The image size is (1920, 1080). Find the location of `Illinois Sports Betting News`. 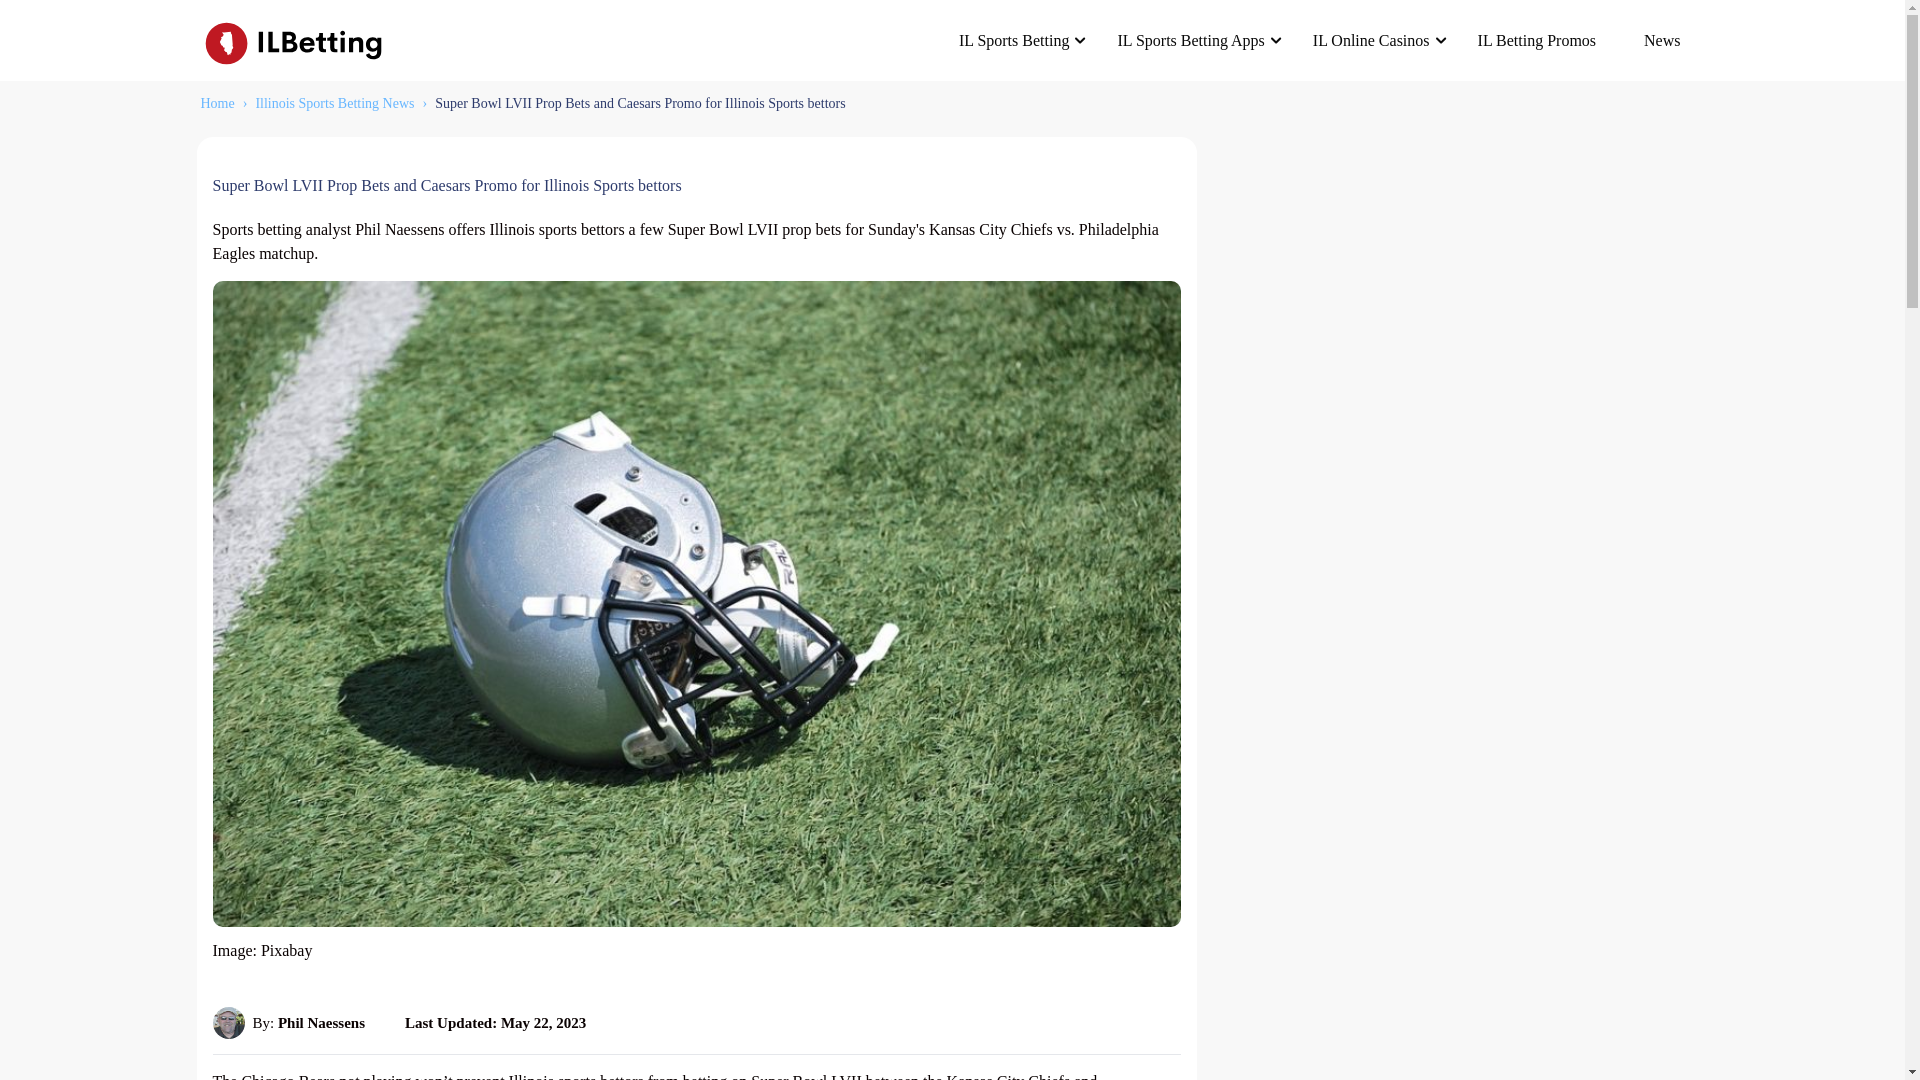

Illinois Sports Betting News is located at coordinates (334, 104).